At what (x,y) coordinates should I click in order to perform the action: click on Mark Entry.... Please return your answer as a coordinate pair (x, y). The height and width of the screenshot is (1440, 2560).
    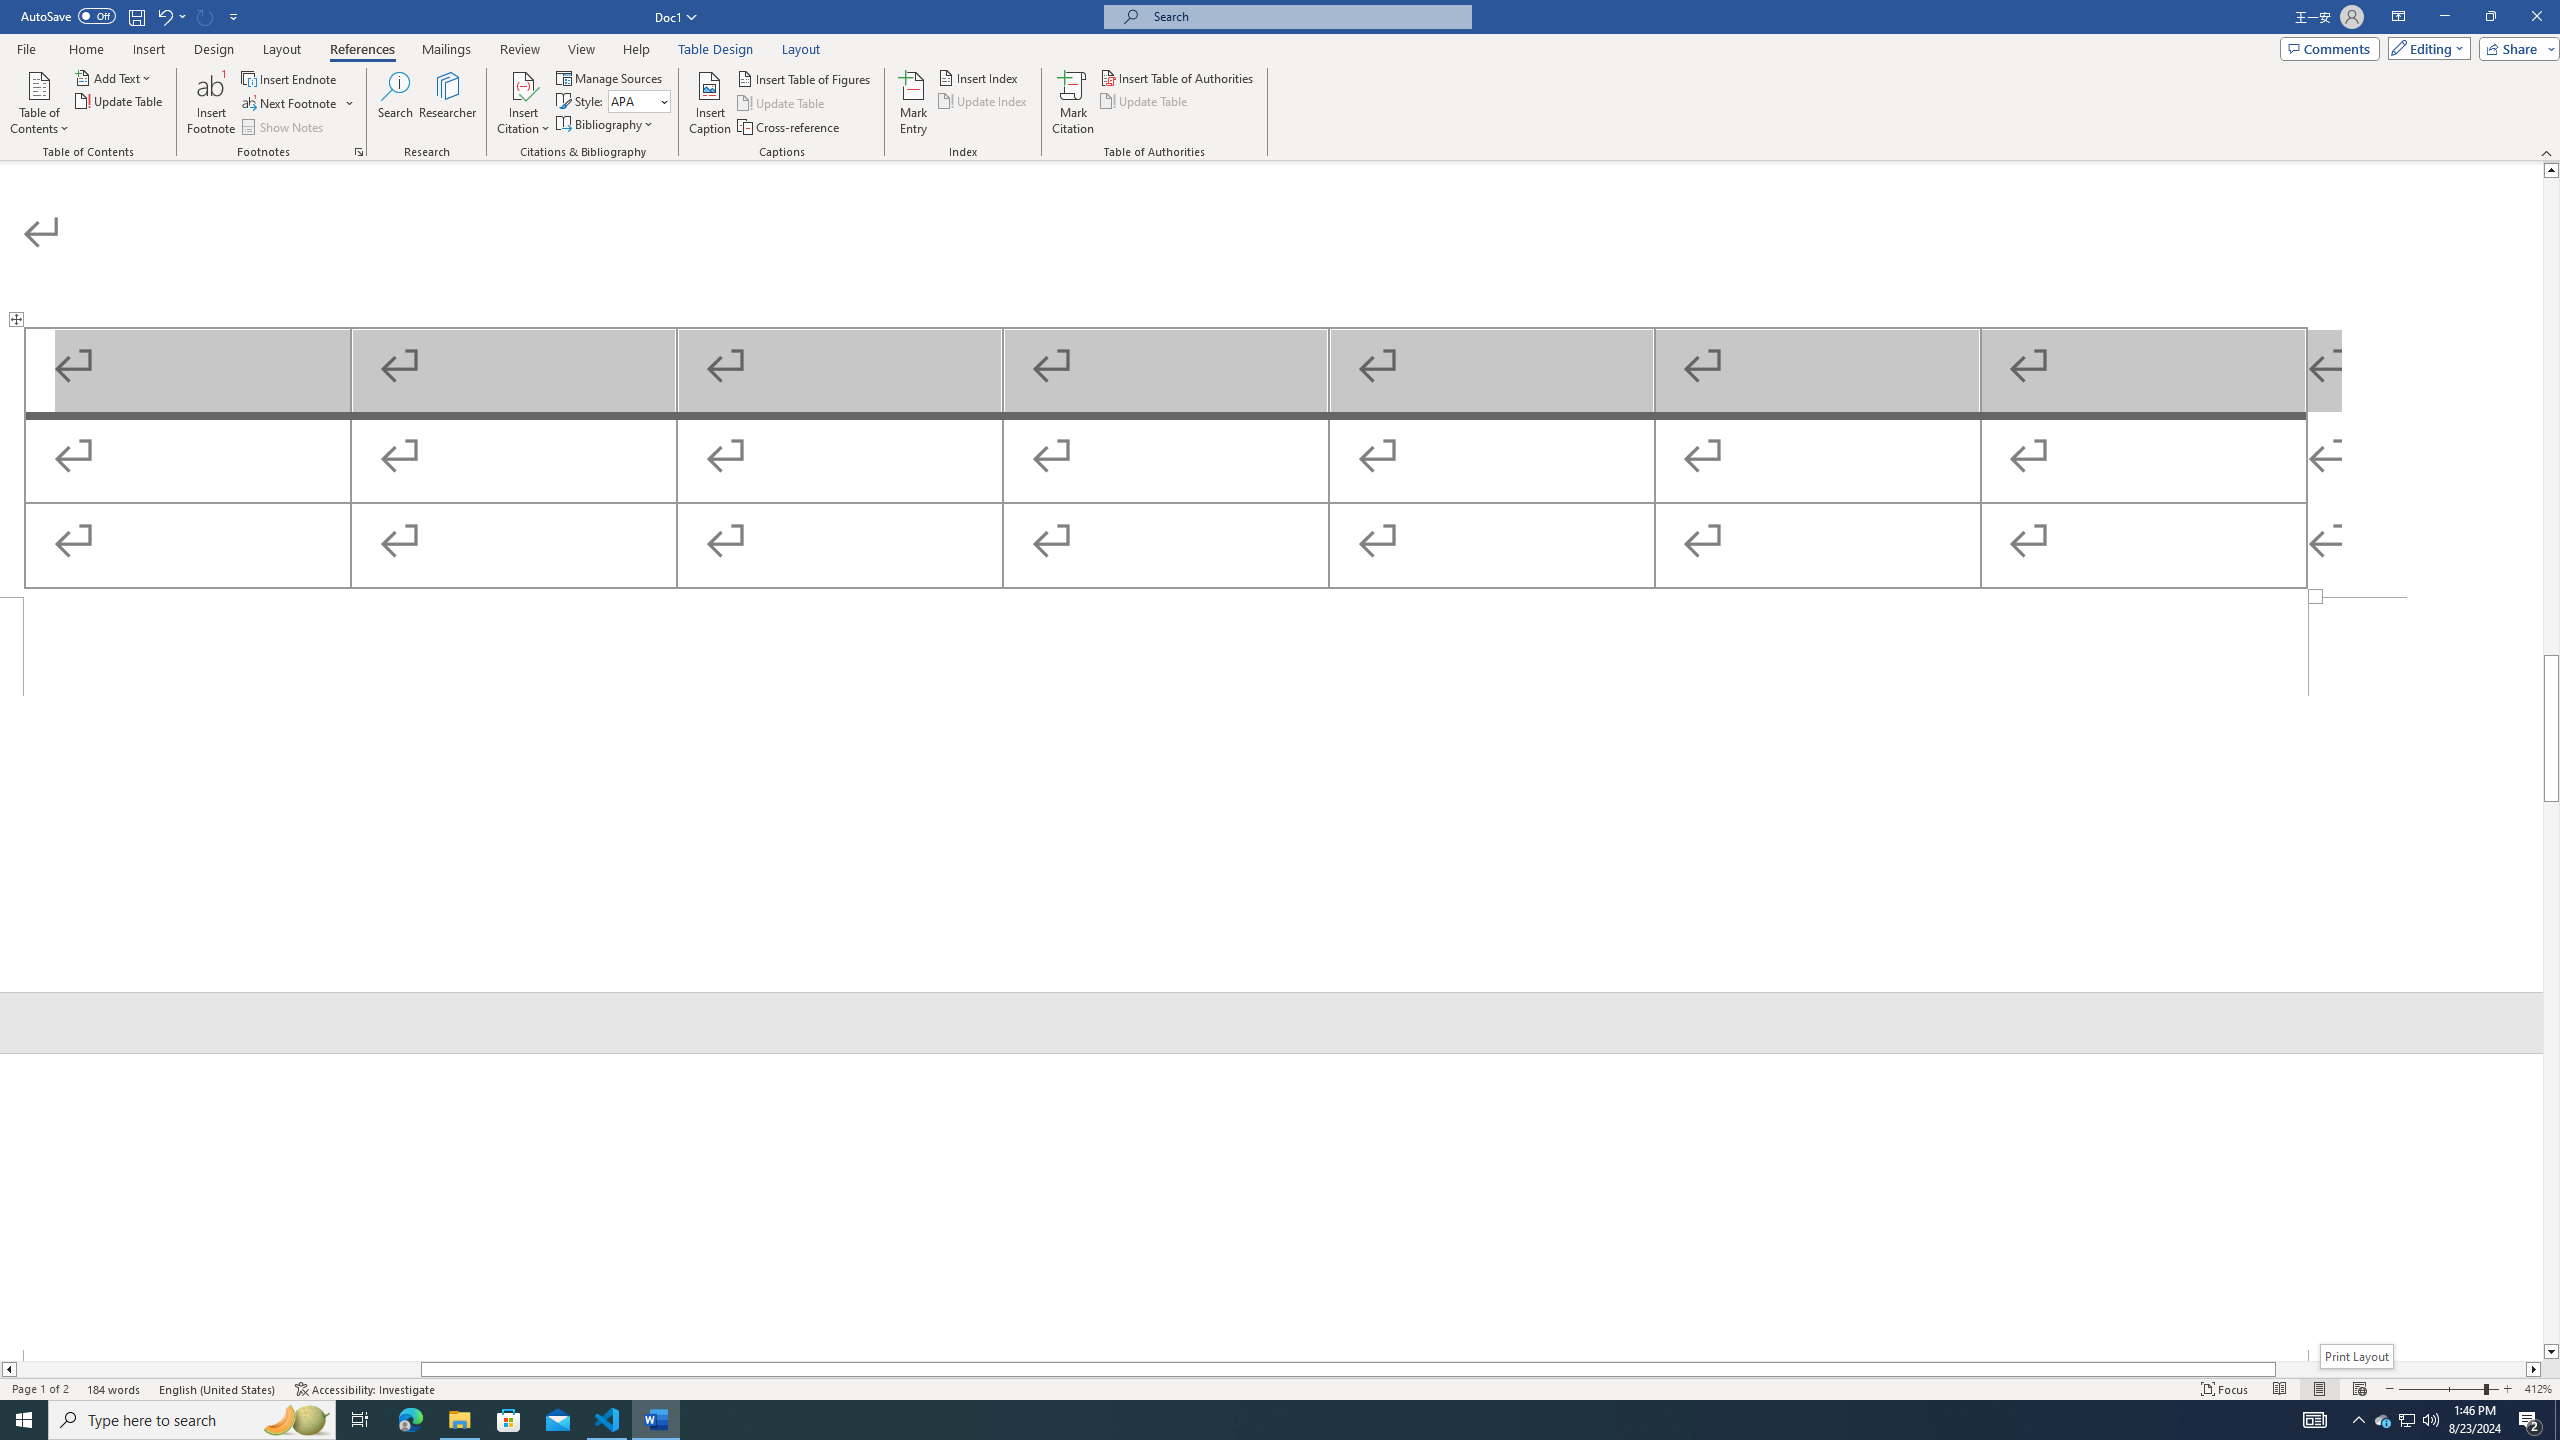
    Looking at the image, I should click on (914, 103).